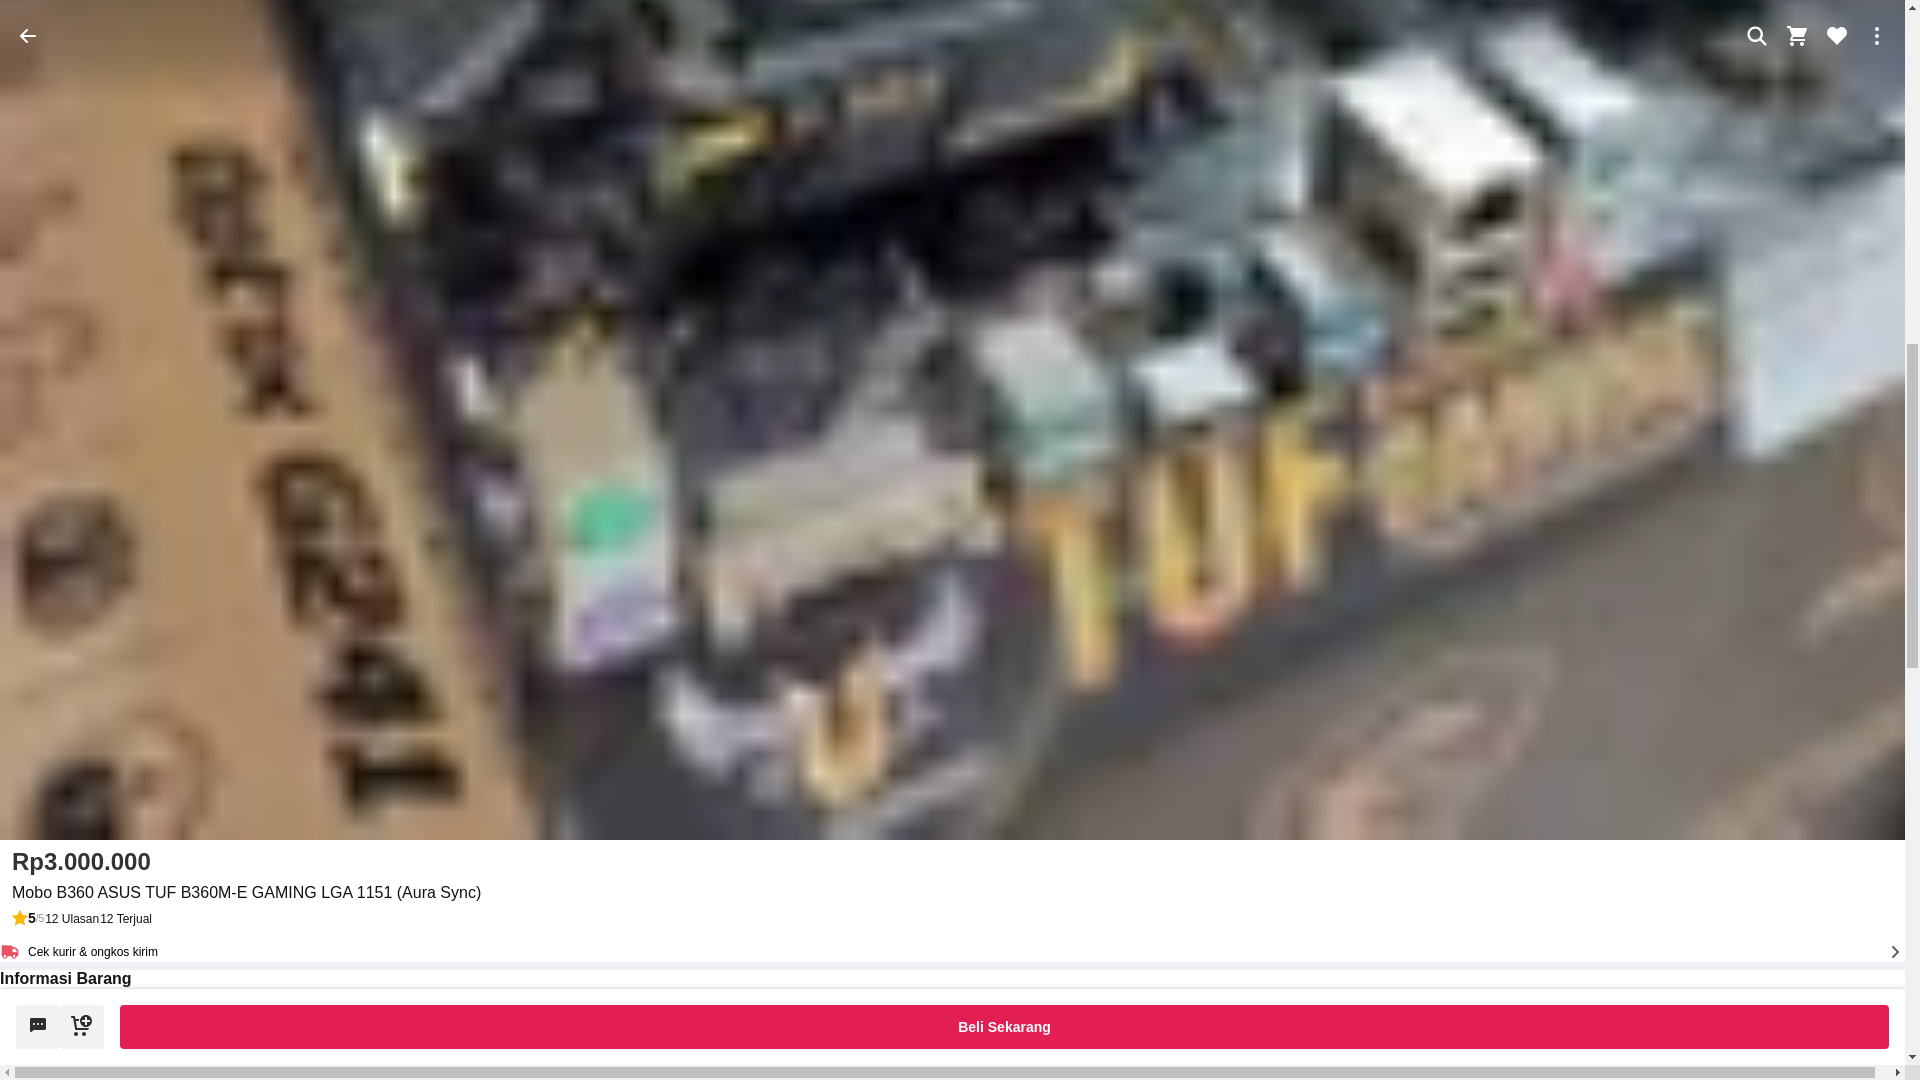 The image size is (1920, 1080). Describe the element at coordinates (746, 1051) in the screenshot. I see `Asus` at that location.